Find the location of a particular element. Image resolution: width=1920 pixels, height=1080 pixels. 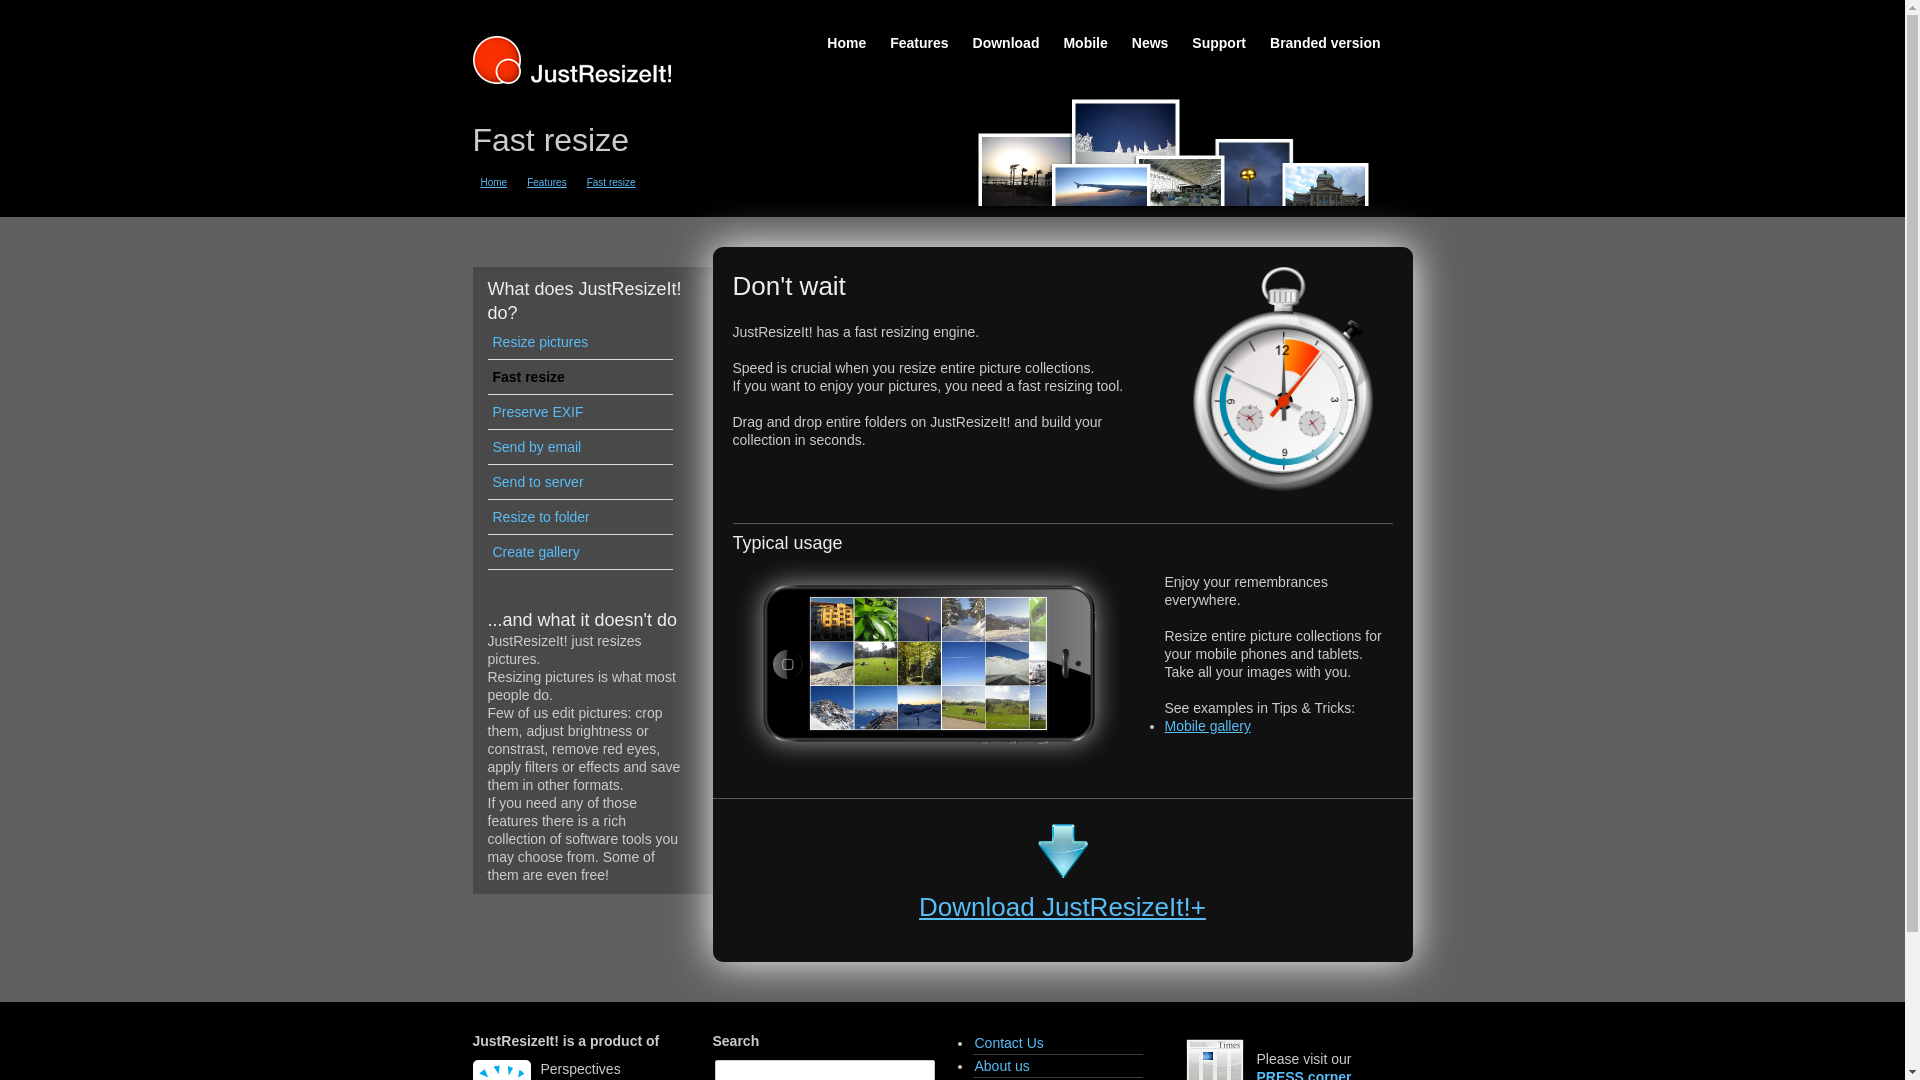

Support is located at coordinates (1218, 42).